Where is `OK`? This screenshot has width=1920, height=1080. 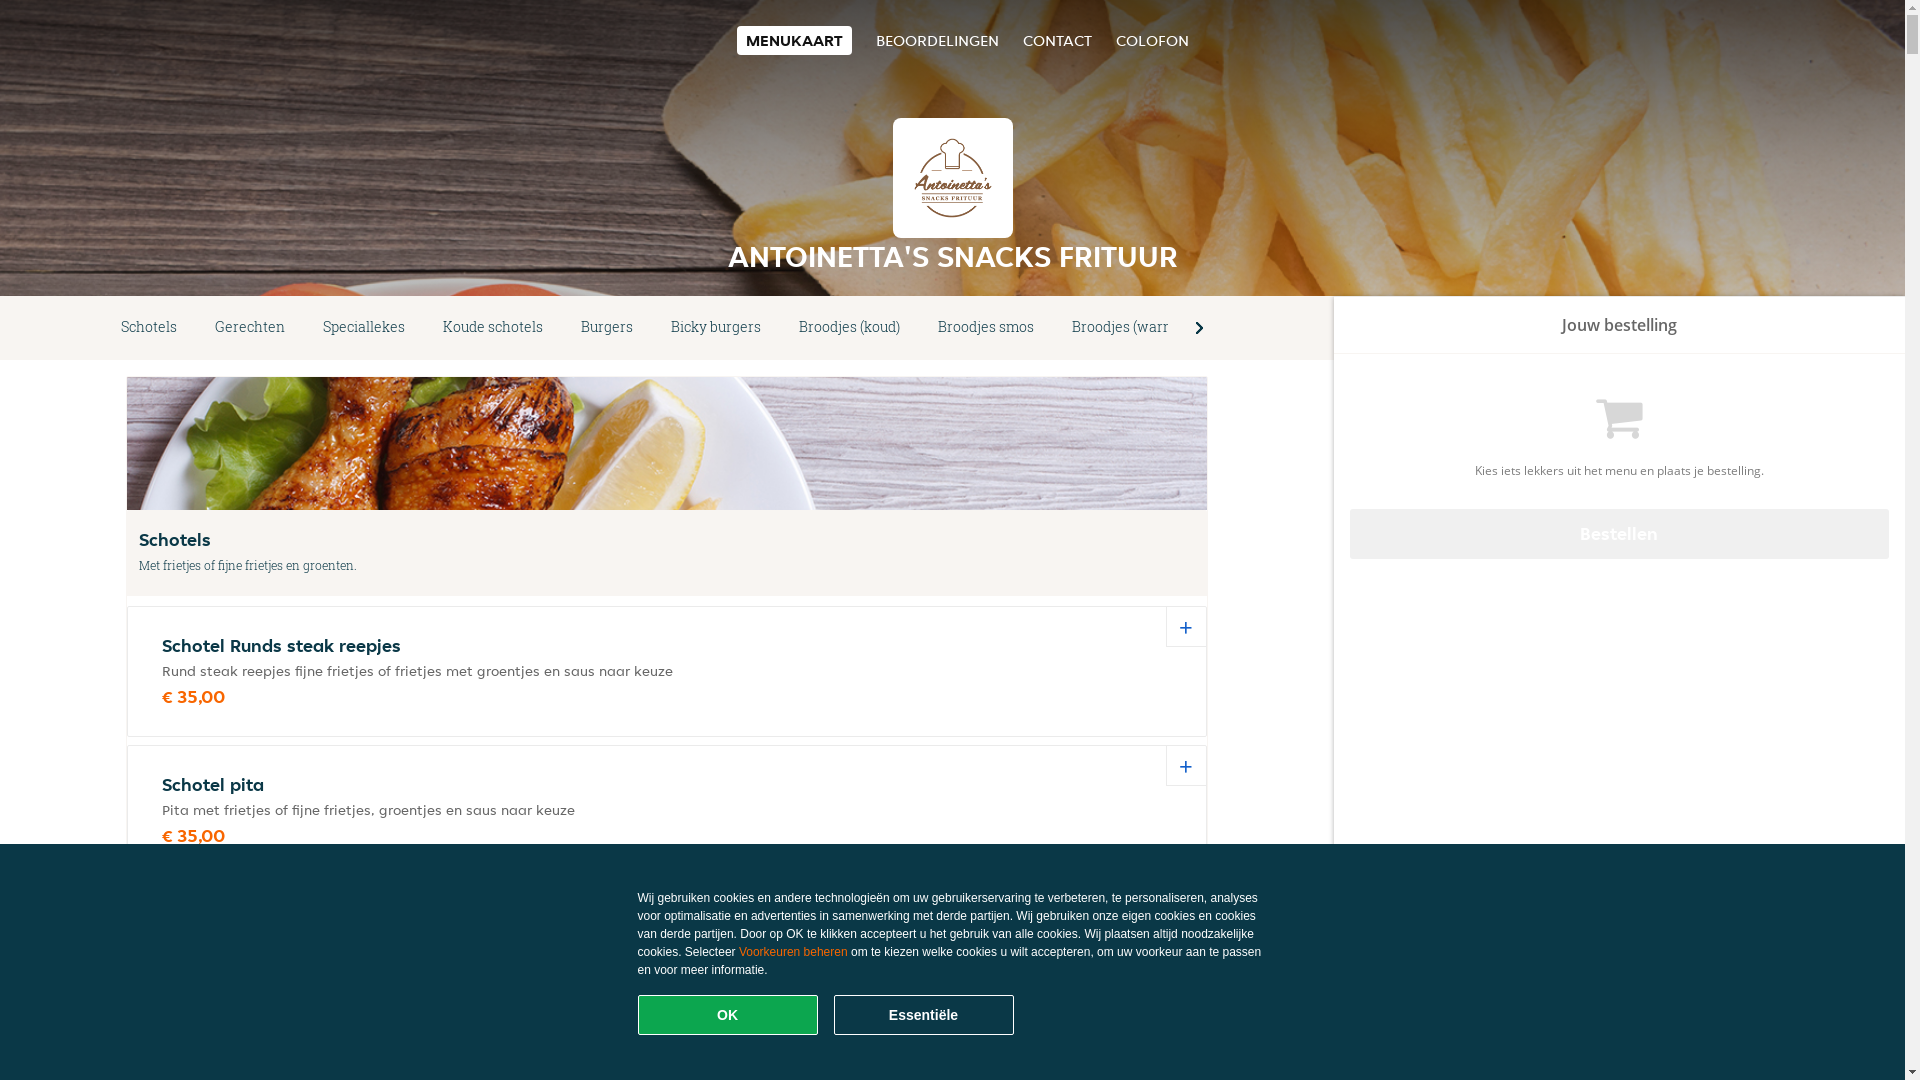
OK is located at coordinates (728, 1015).